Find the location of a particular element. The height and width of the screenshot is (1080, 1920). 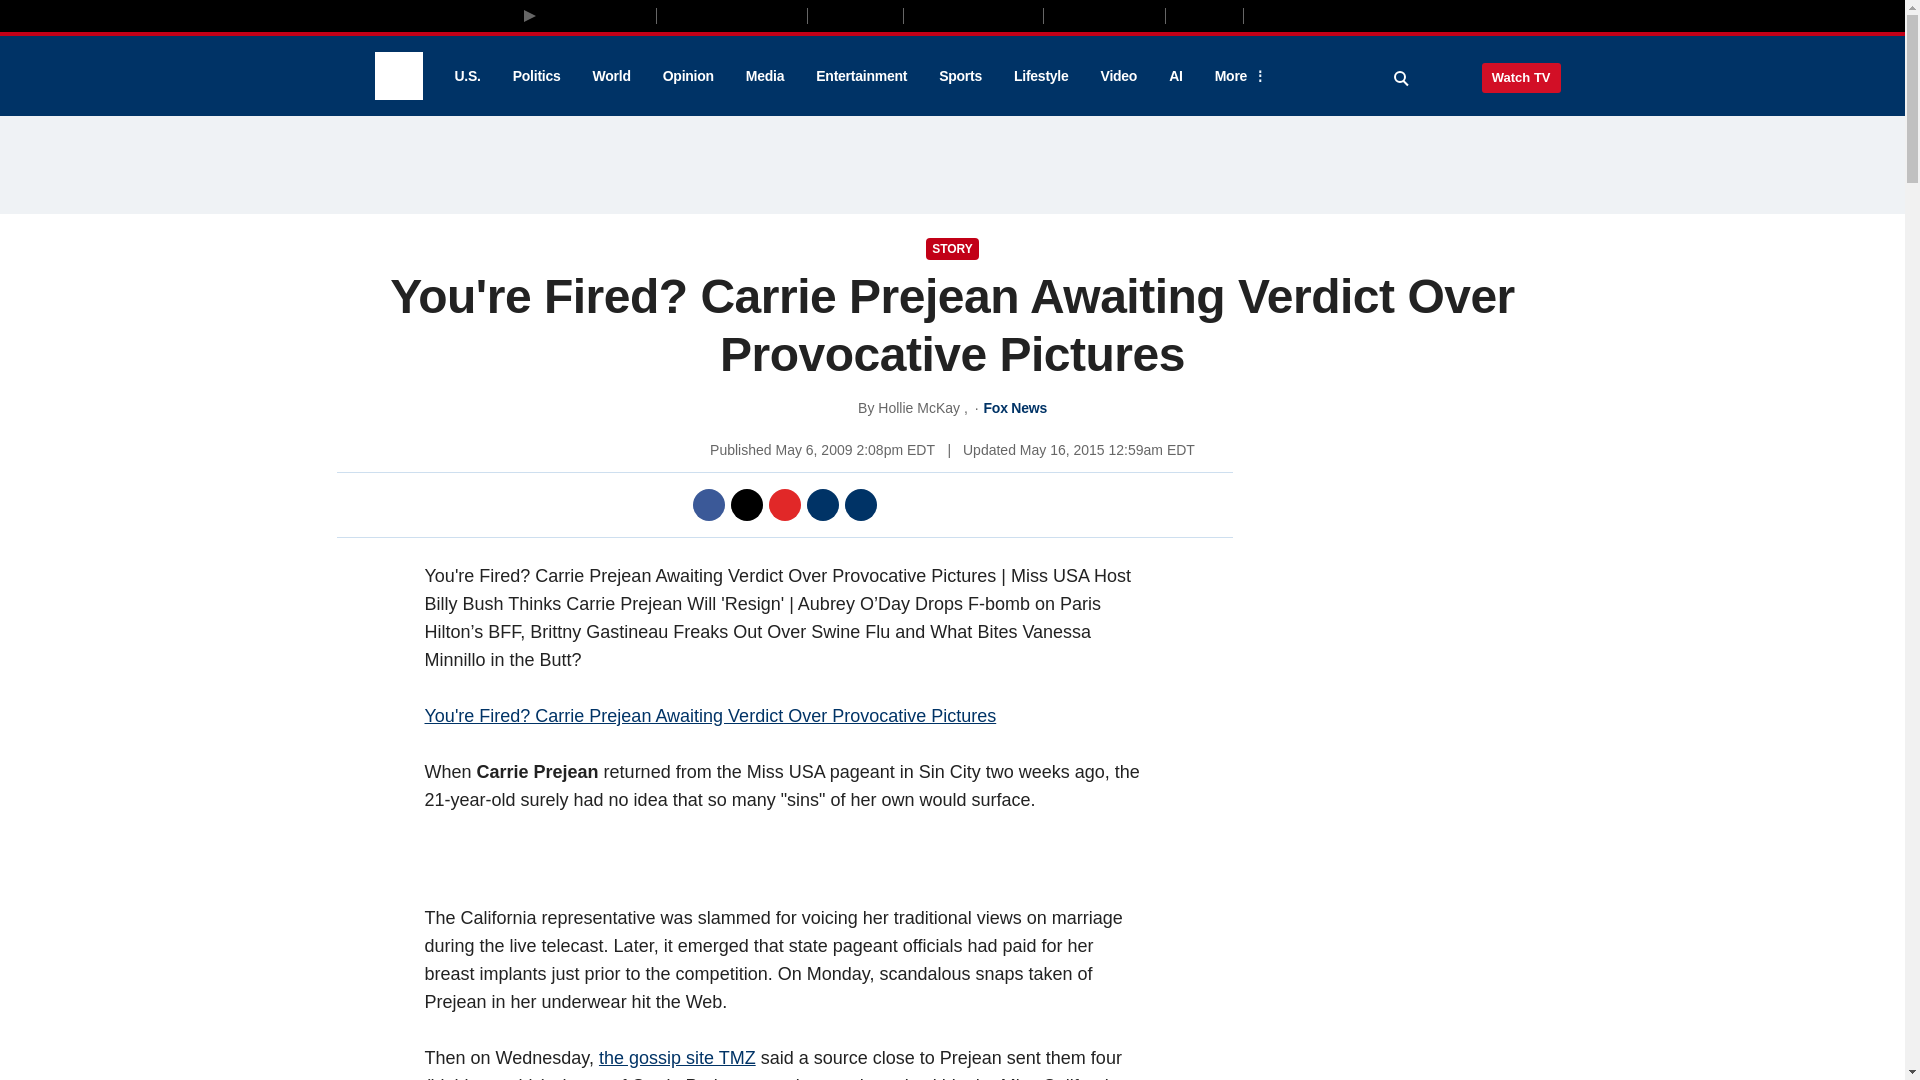

Outkick is located at coordinates (1203, 15).